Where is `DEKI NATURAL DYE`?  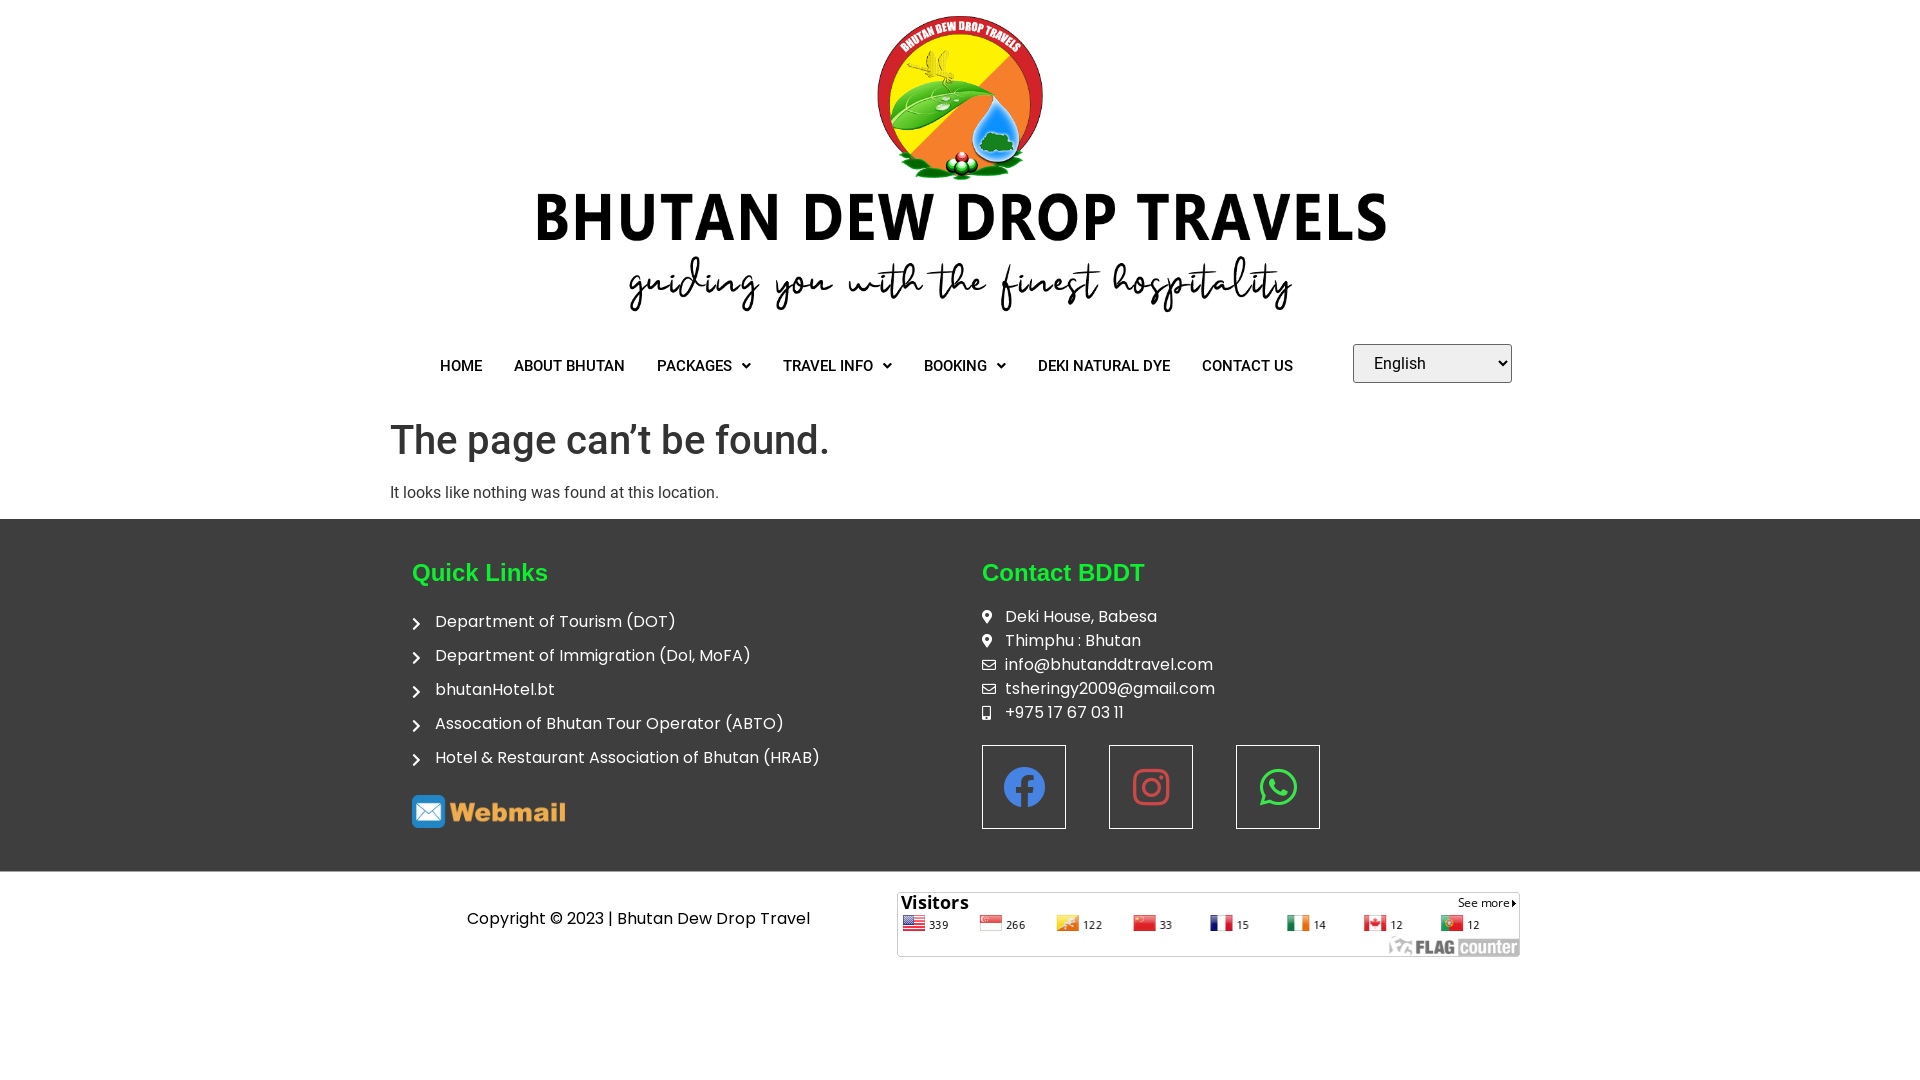 DEKI NATURAL DYE is located at coordinates (1104, 366).